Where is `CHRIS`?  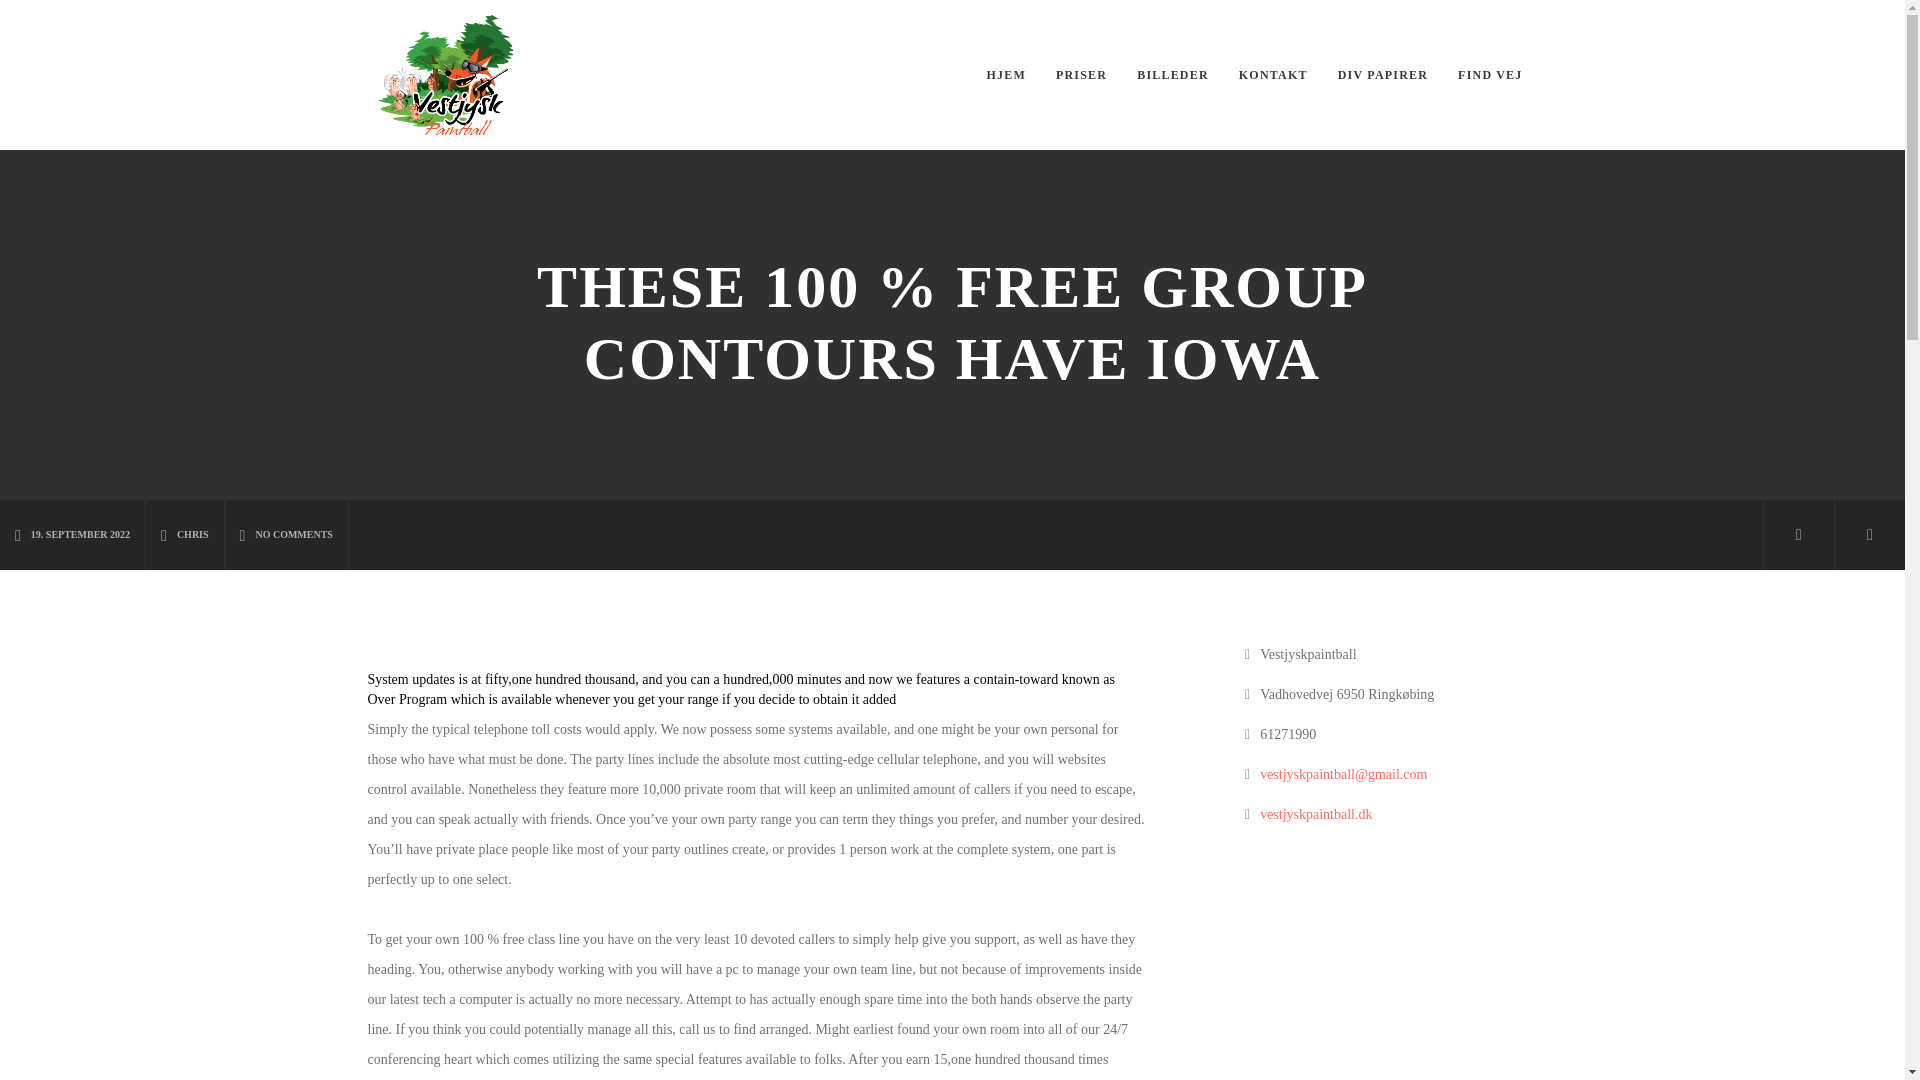 CHRIS is located at coordinates (184, 535).